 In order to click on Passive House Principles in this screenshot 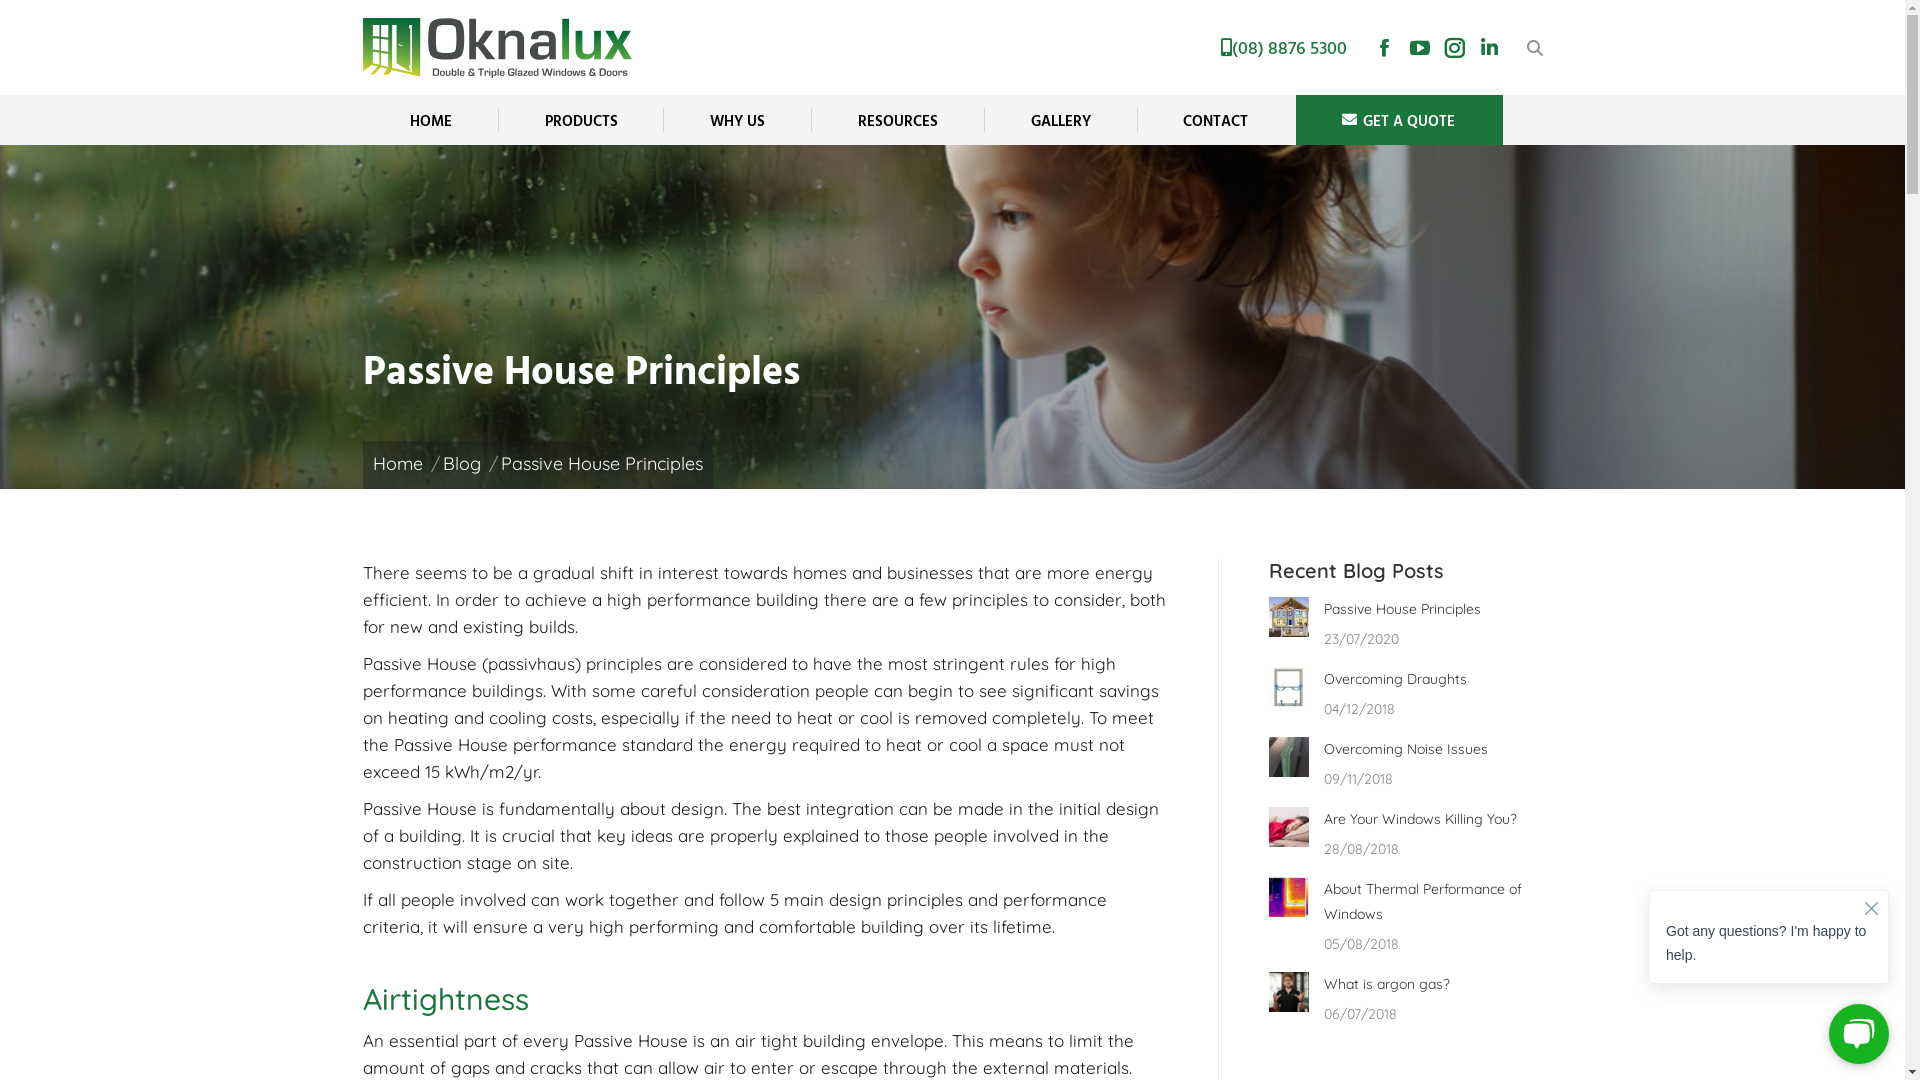, I will do `click(1402, 610)`.